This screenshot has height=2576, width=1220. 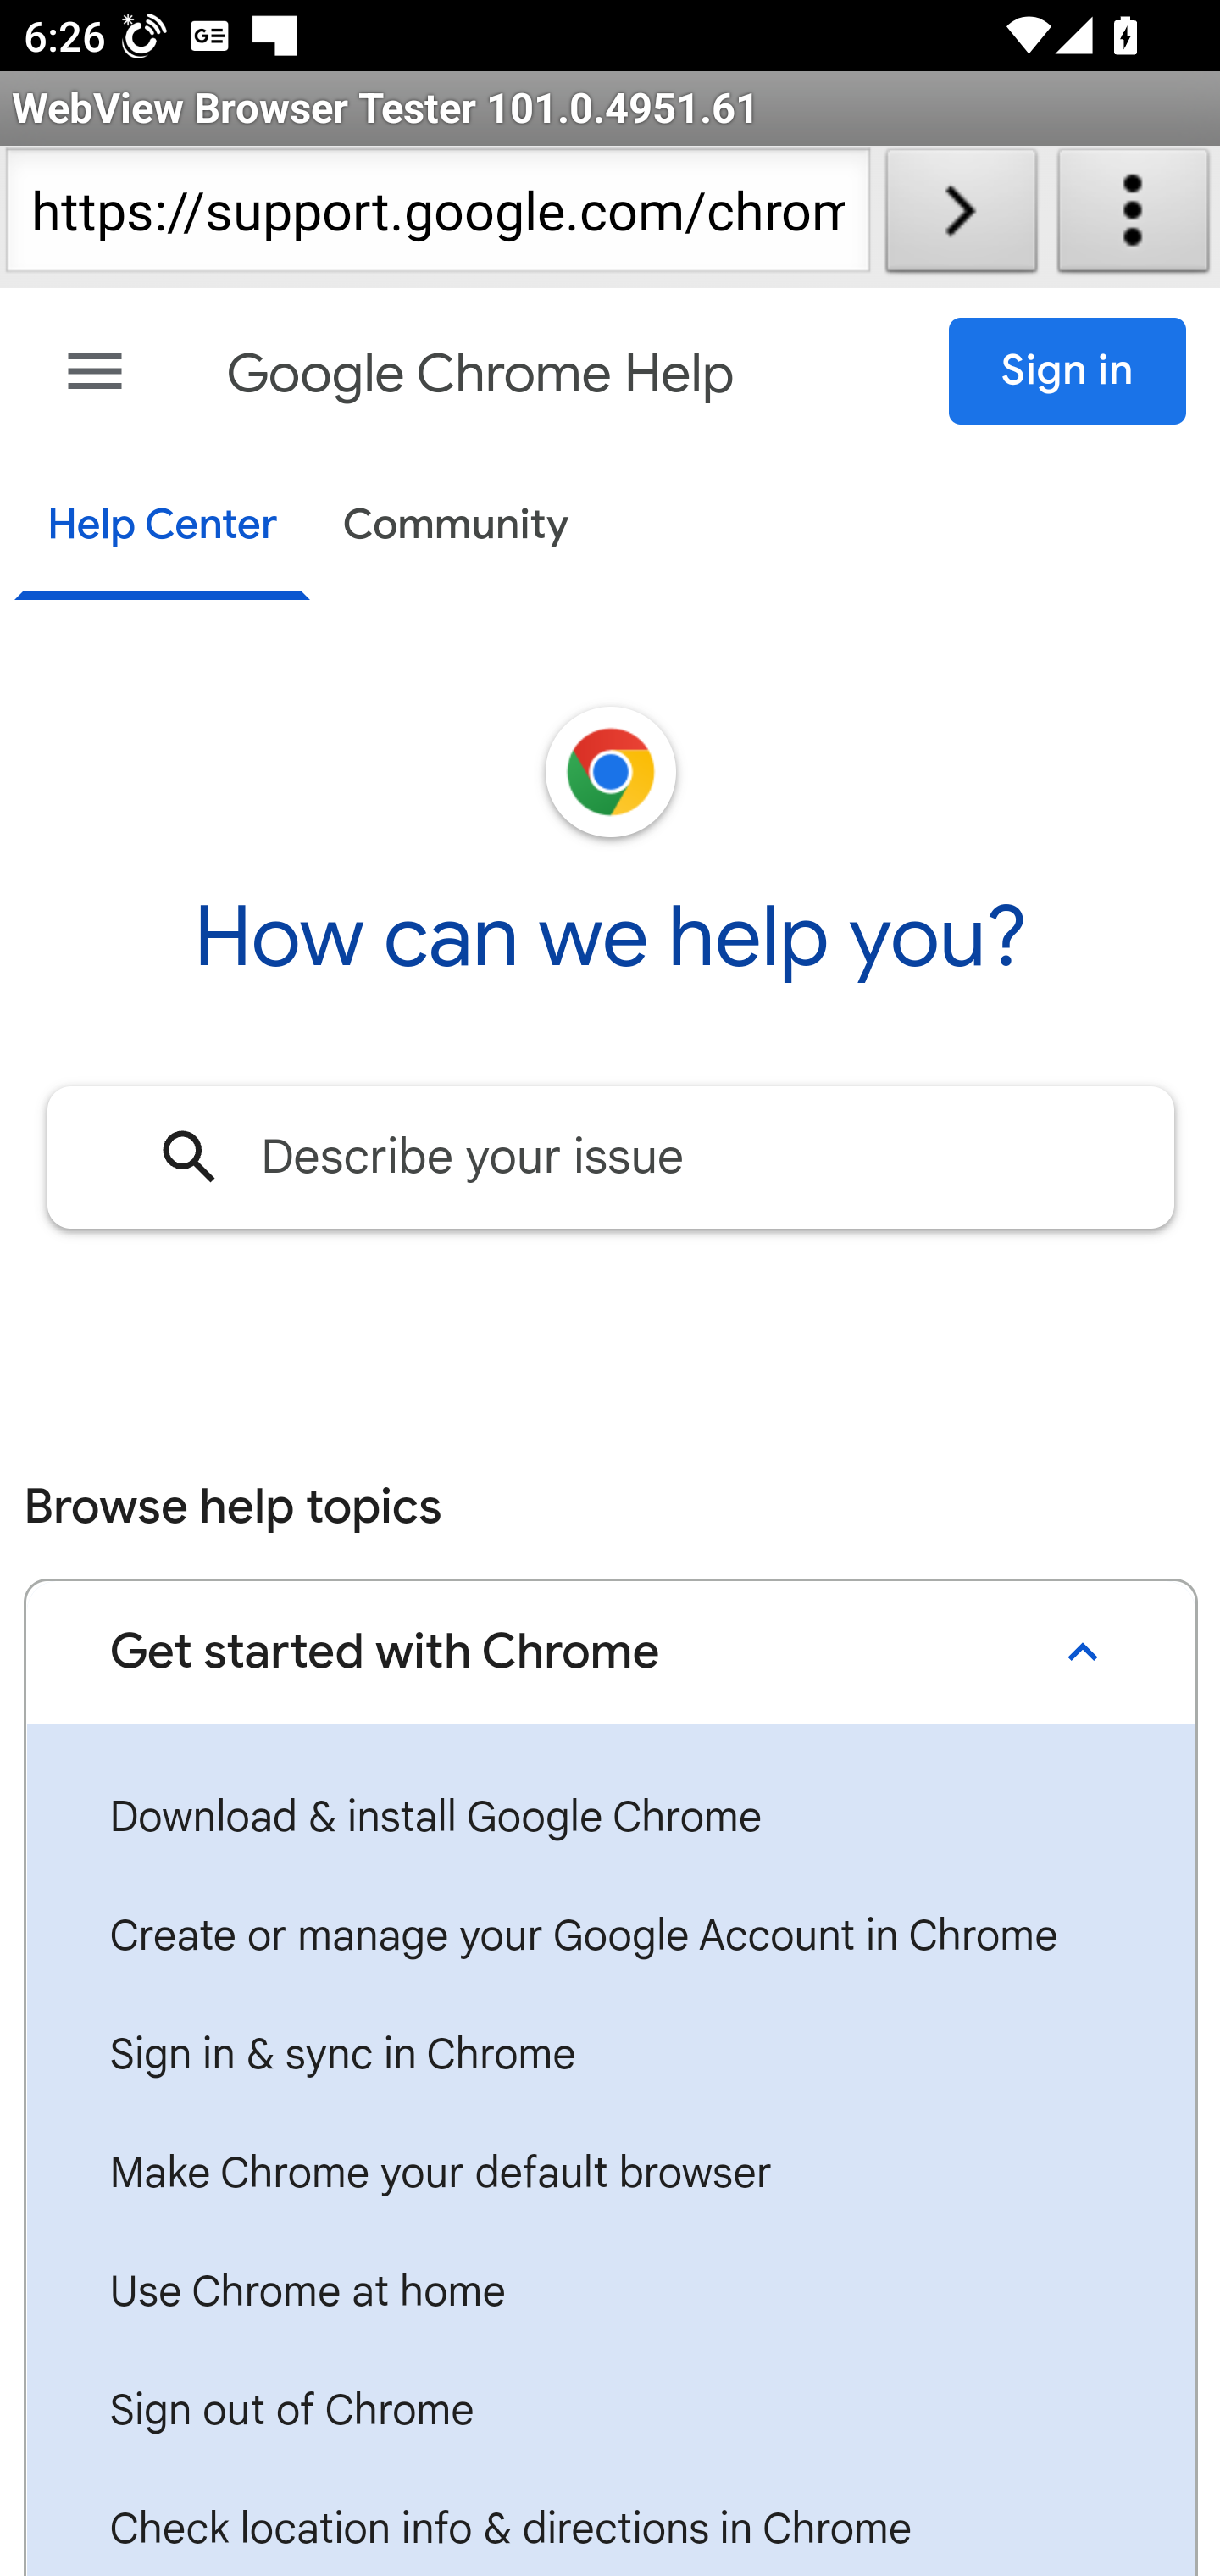 I want to click on Make Chrome your default browser, so click(x=610, y=2173).